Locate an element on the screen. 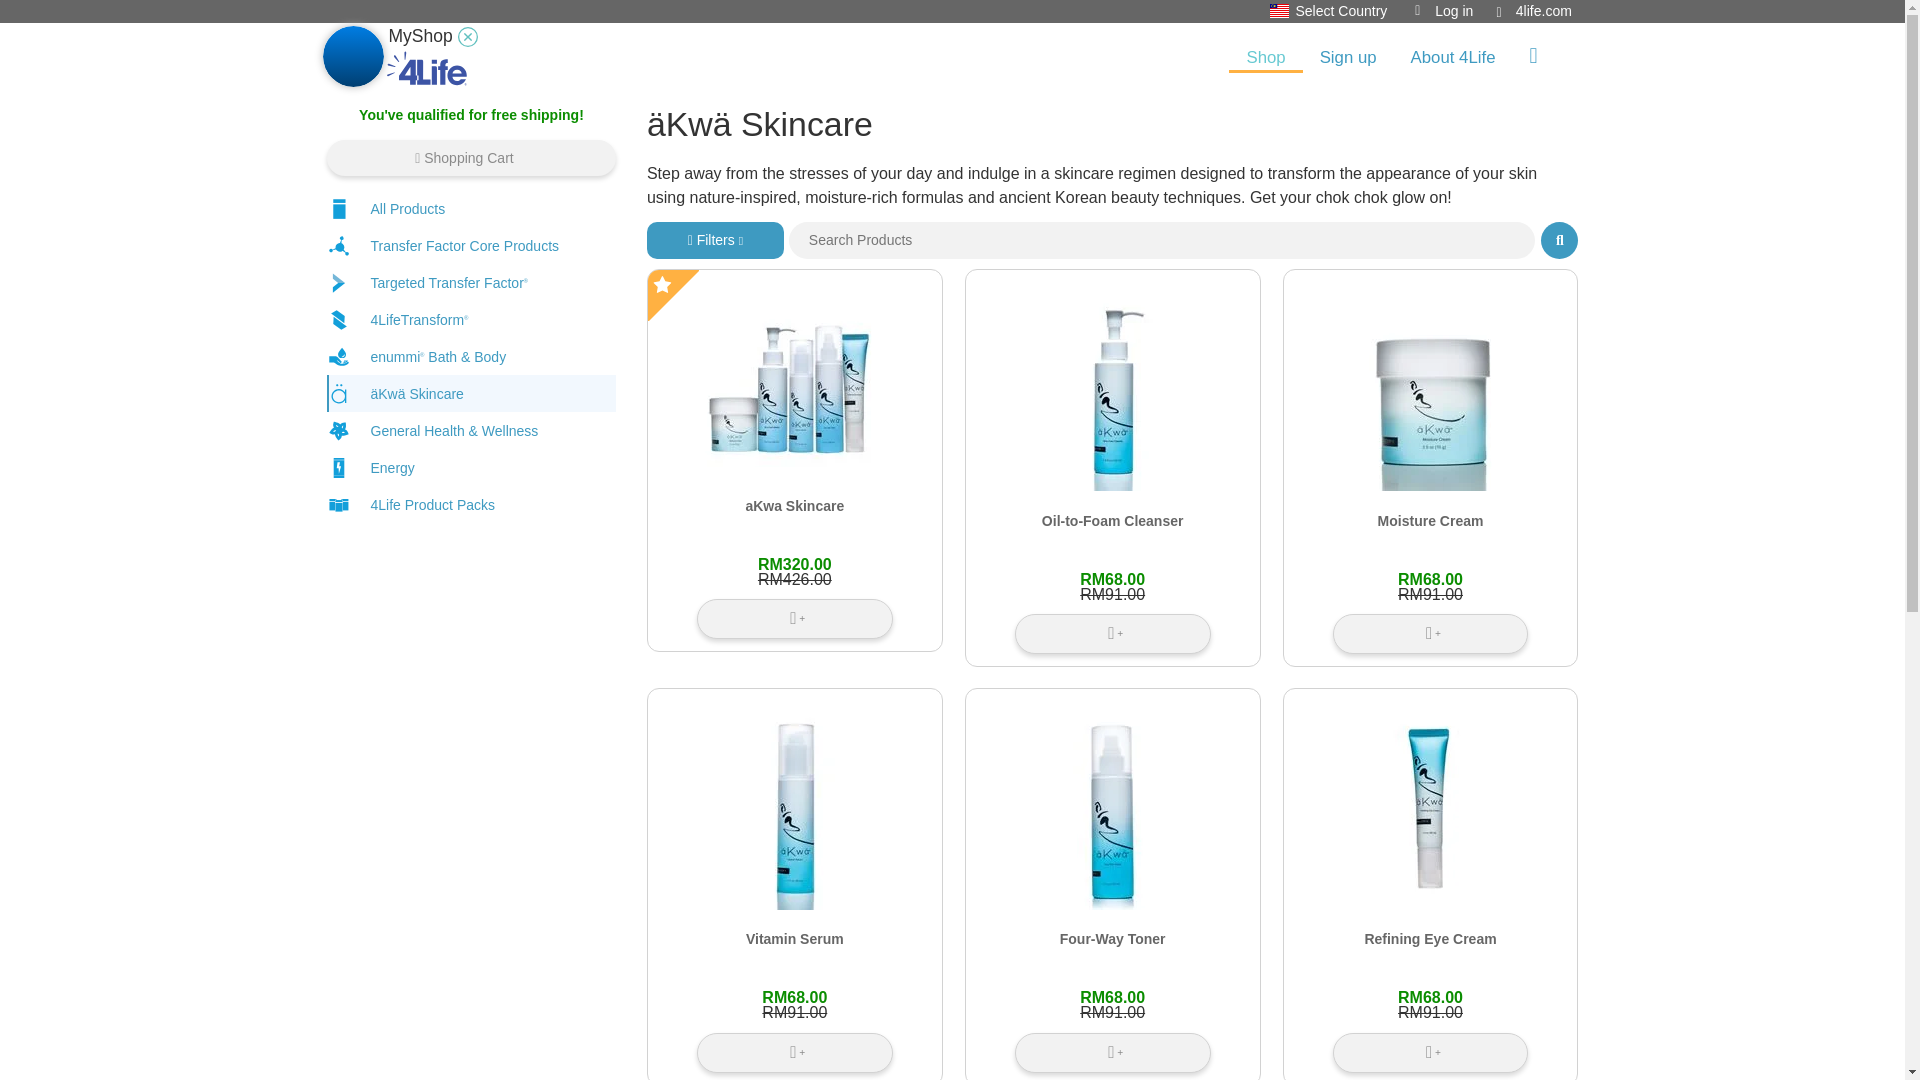 The width and height of the screenshot is (1920, 1080). Energy is located at coordinates (471, 468).